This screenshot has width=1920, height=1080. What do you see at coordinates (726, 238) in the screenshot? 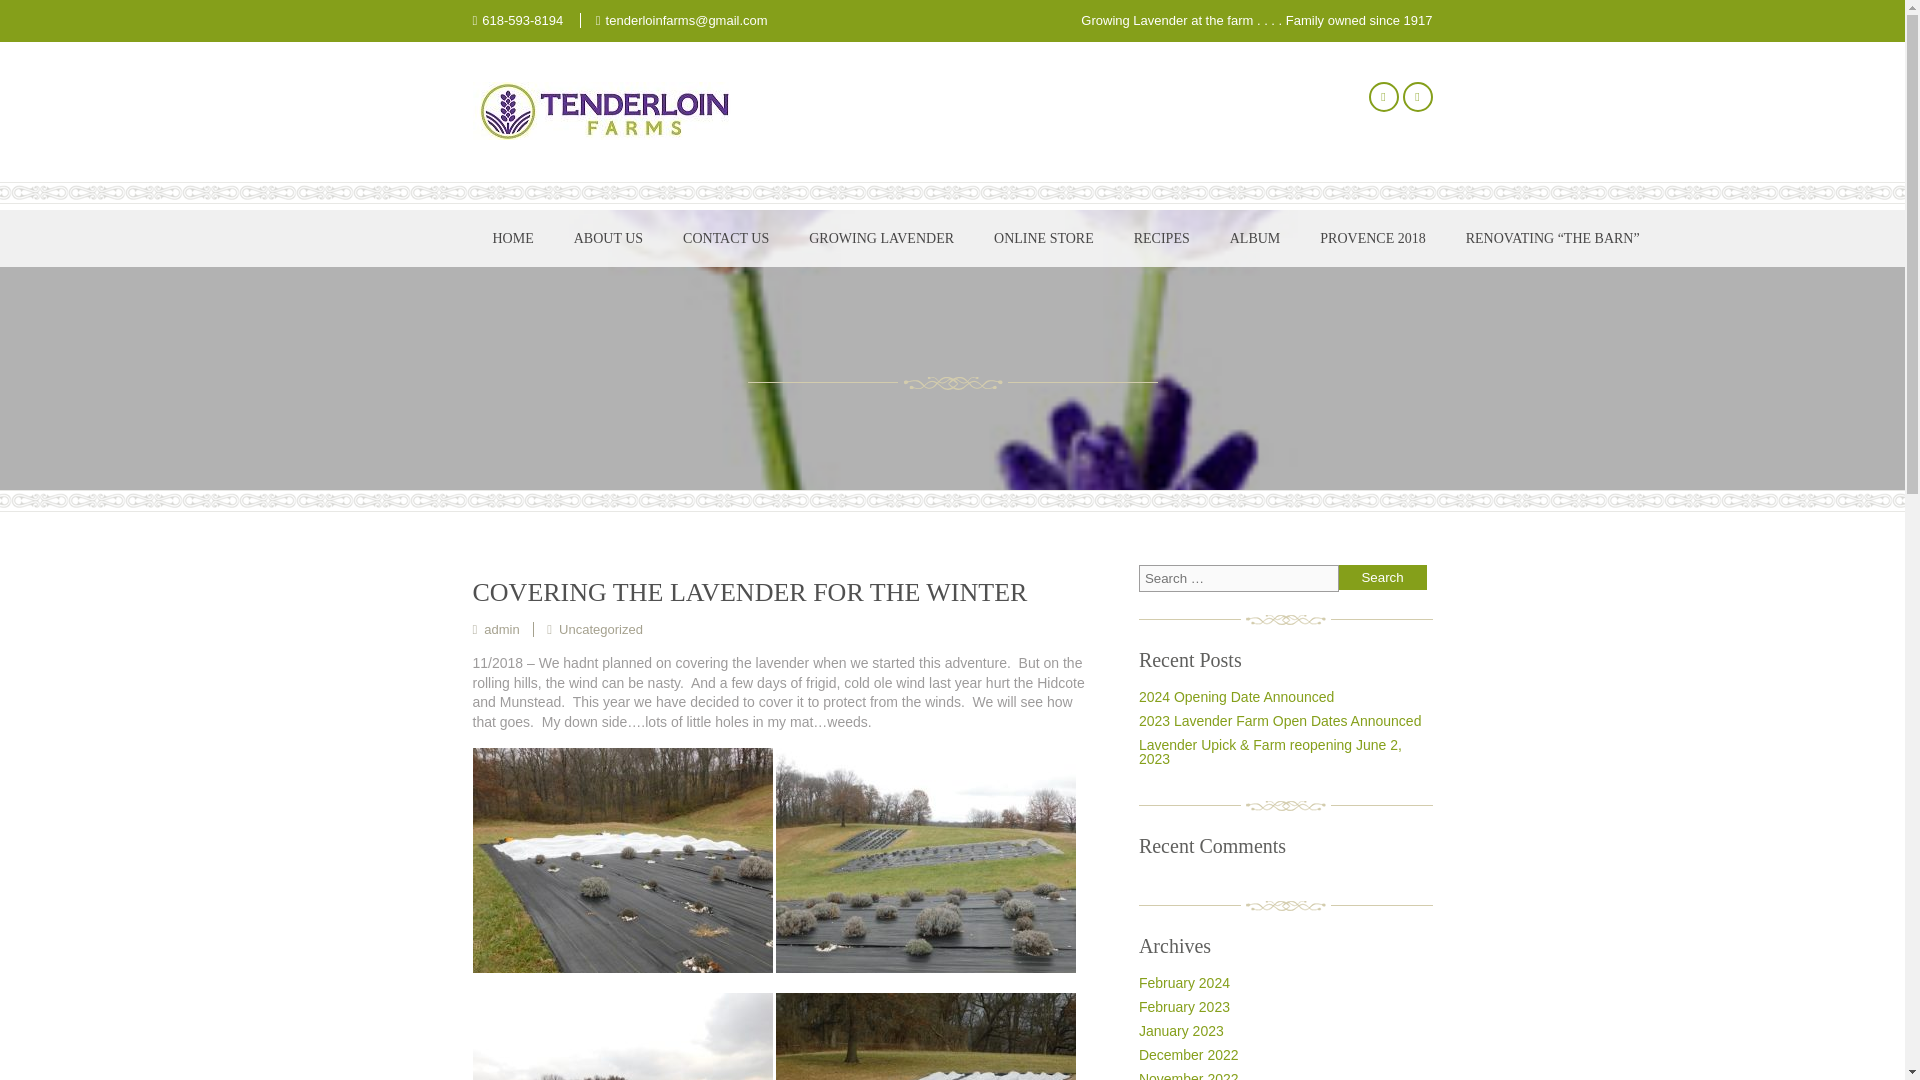
I see `CONTACT US` at bounding box center [726, 238].